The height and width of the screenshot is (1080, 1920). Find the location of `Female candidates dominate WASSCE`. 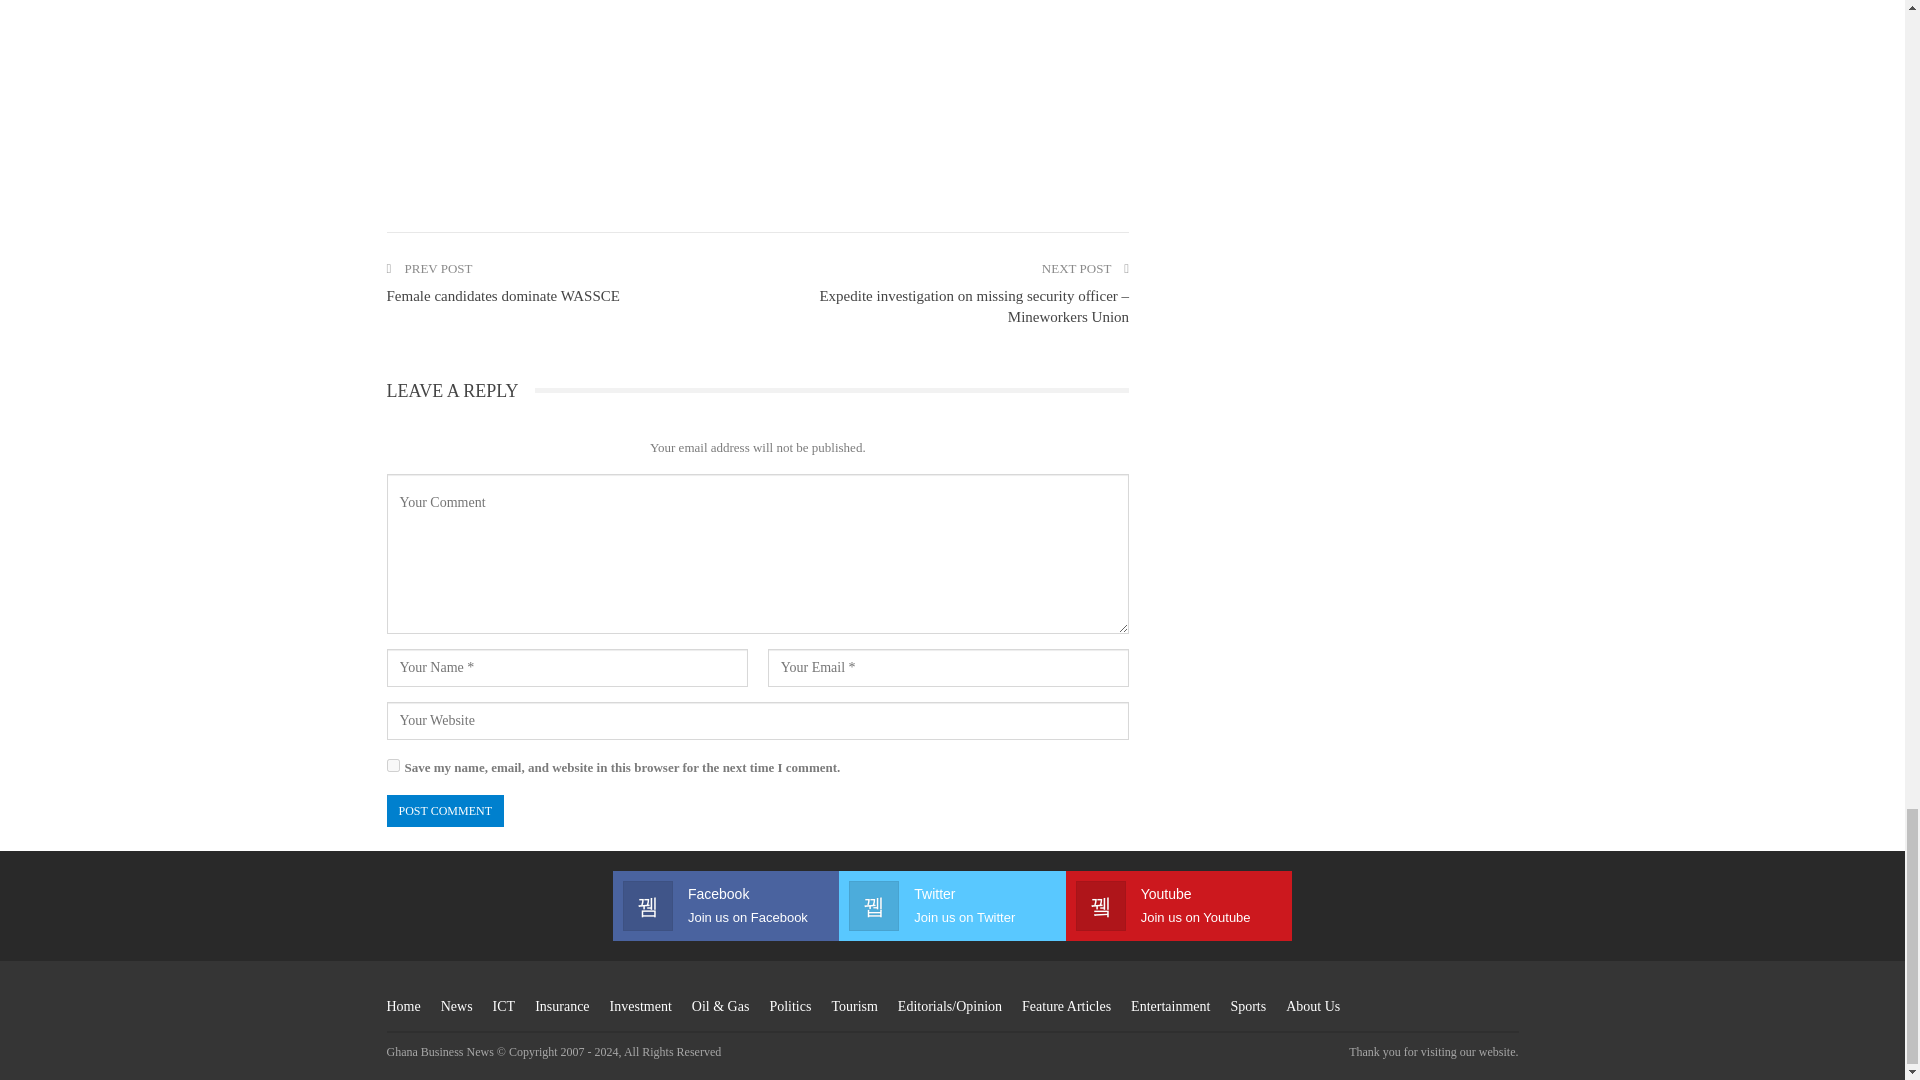

Female candidates dominate WASSCE is located at coordinates (502, 296).